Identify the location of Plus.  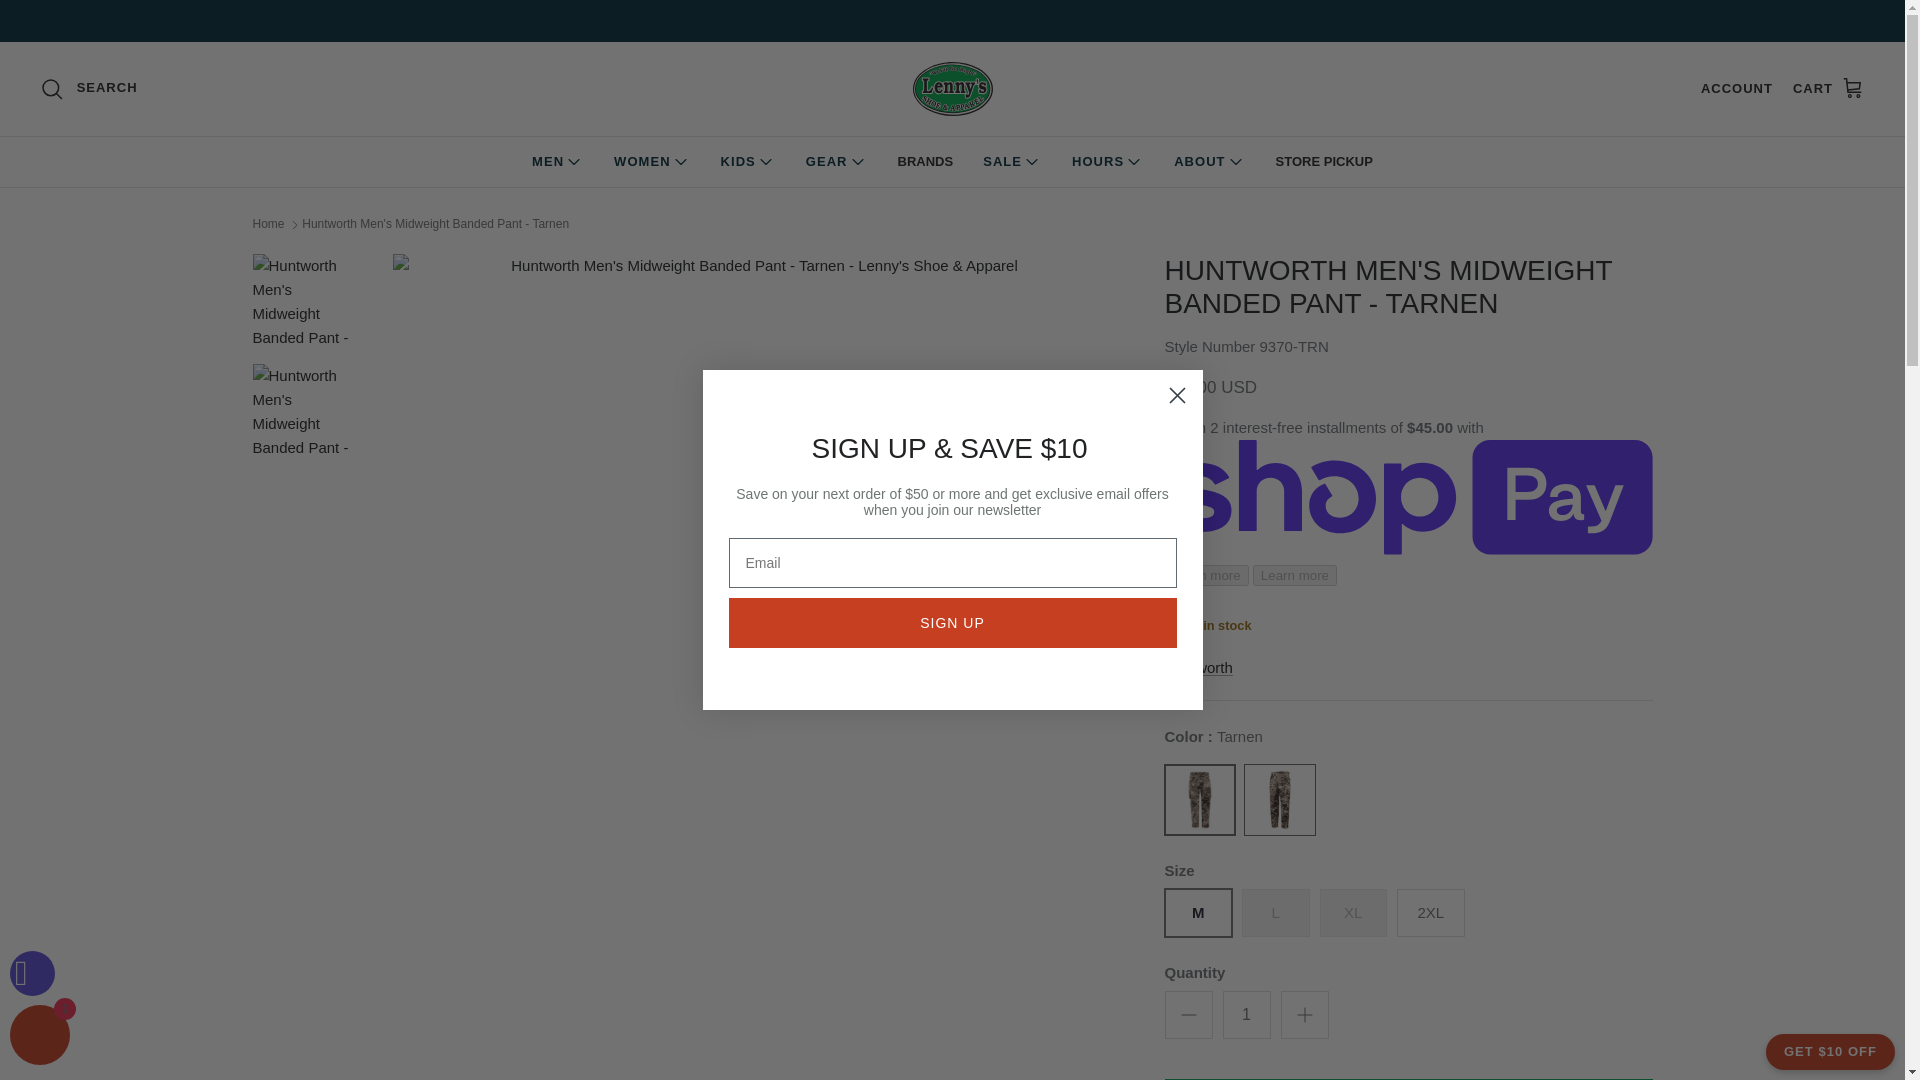
(1304, 1015).